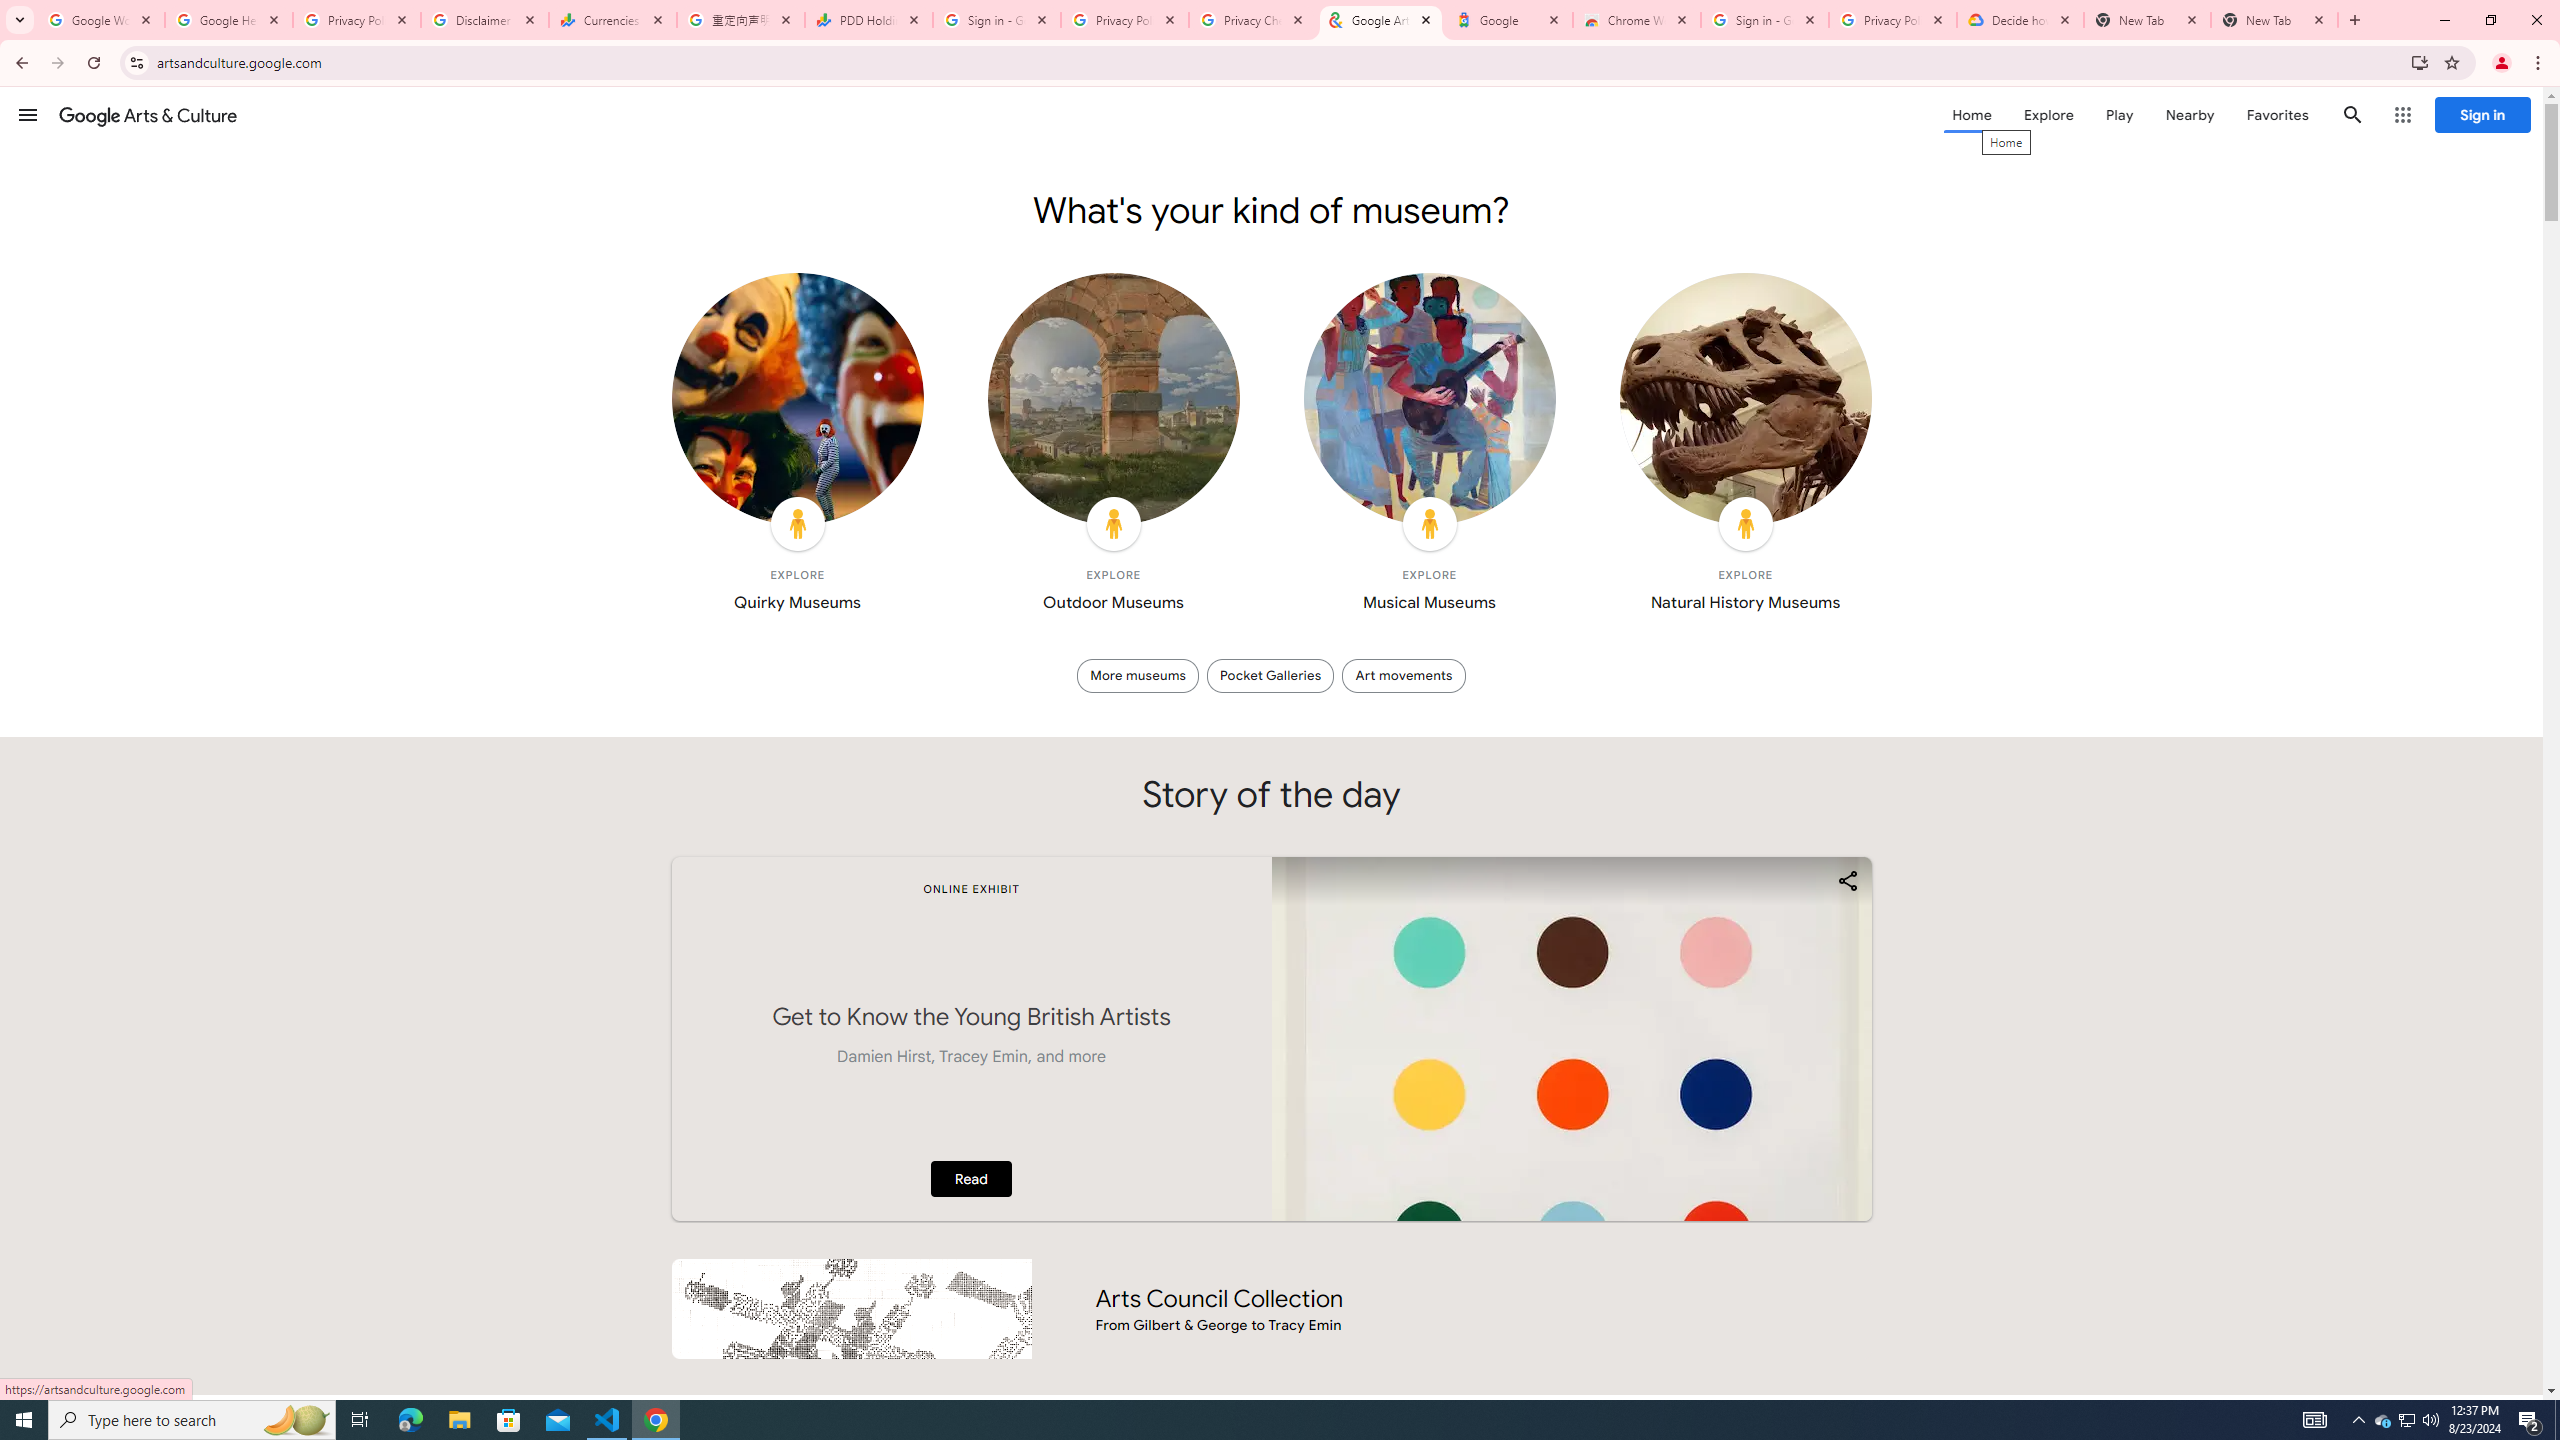 Image resolution: width=2560 pixels, height=1440 pixels. Describe the element at coordinates (2274, 20) in the screenshot. I see `New Tab` at that location.